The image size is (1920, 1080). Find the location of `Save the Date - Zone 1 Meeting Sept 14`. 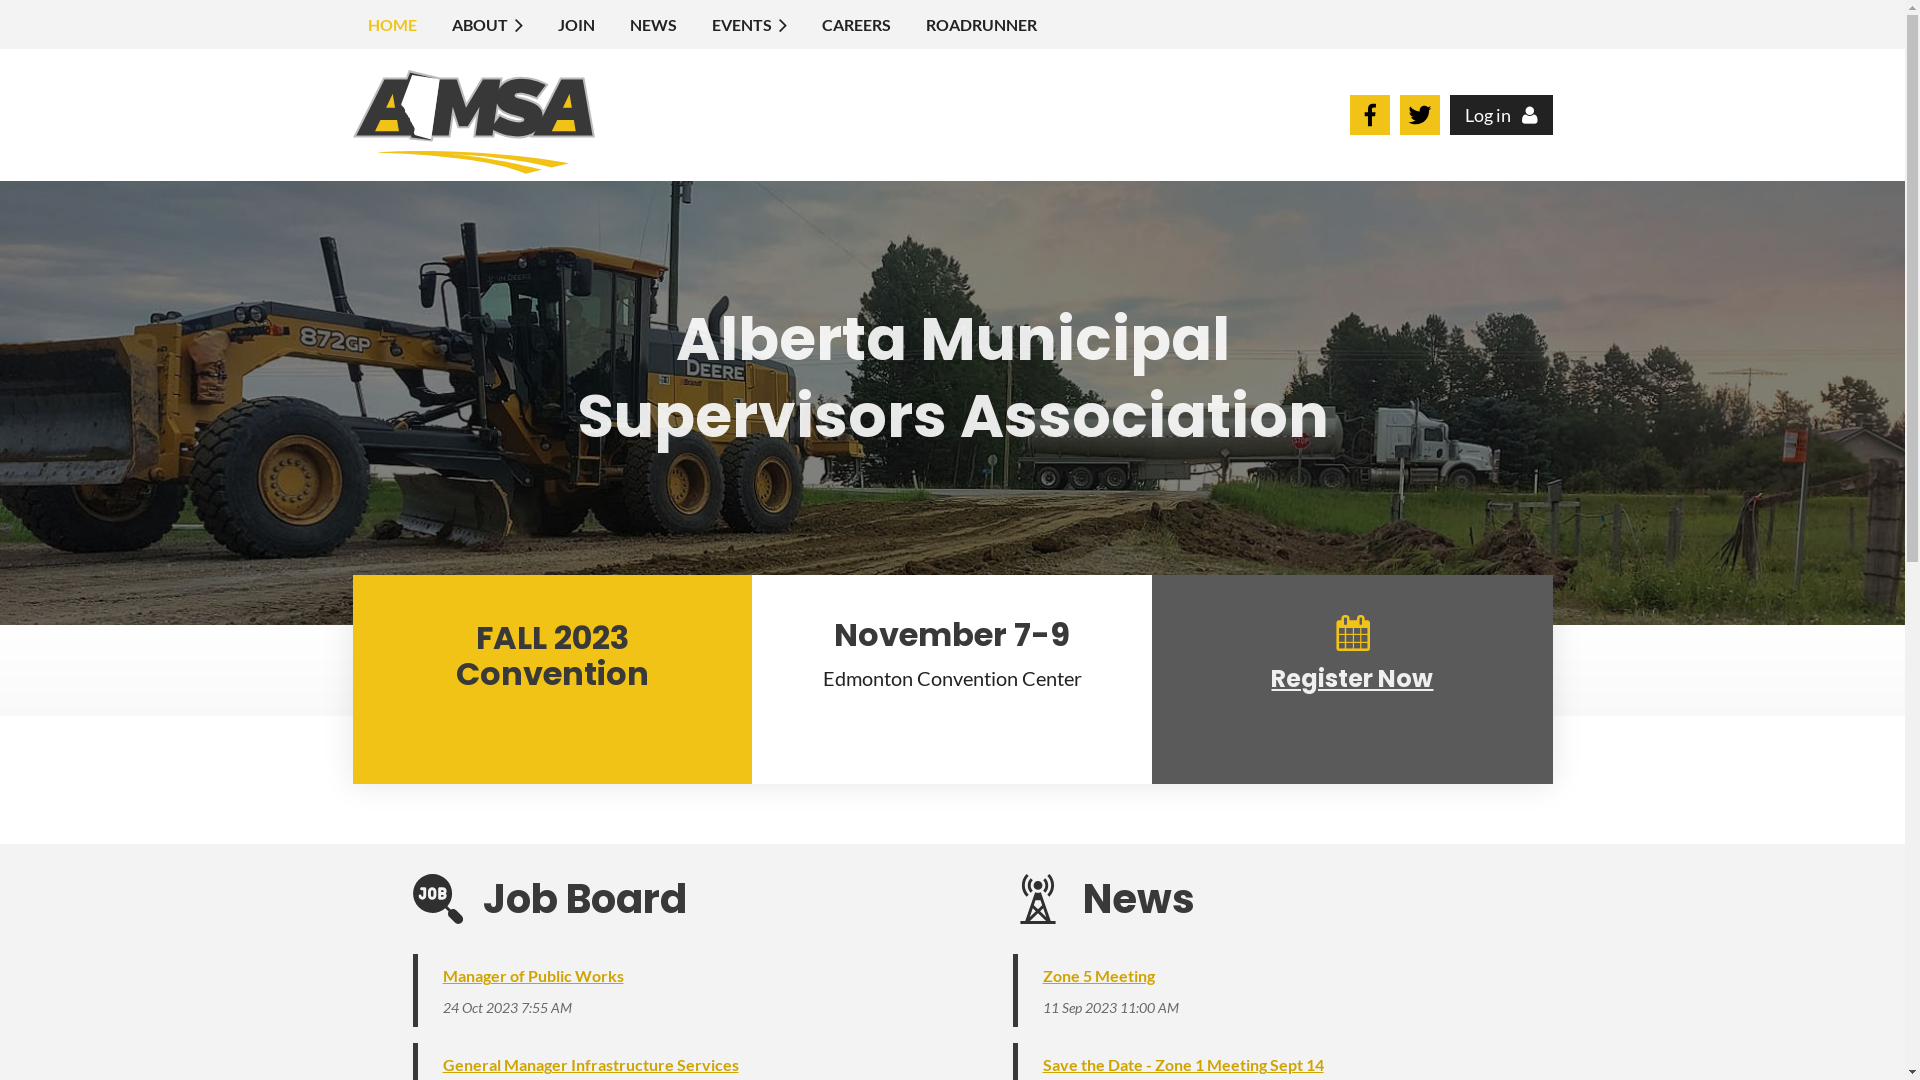

Save the Date - Zone 1 Meeting Sept 14 is located at coordinates (1182, 1064).